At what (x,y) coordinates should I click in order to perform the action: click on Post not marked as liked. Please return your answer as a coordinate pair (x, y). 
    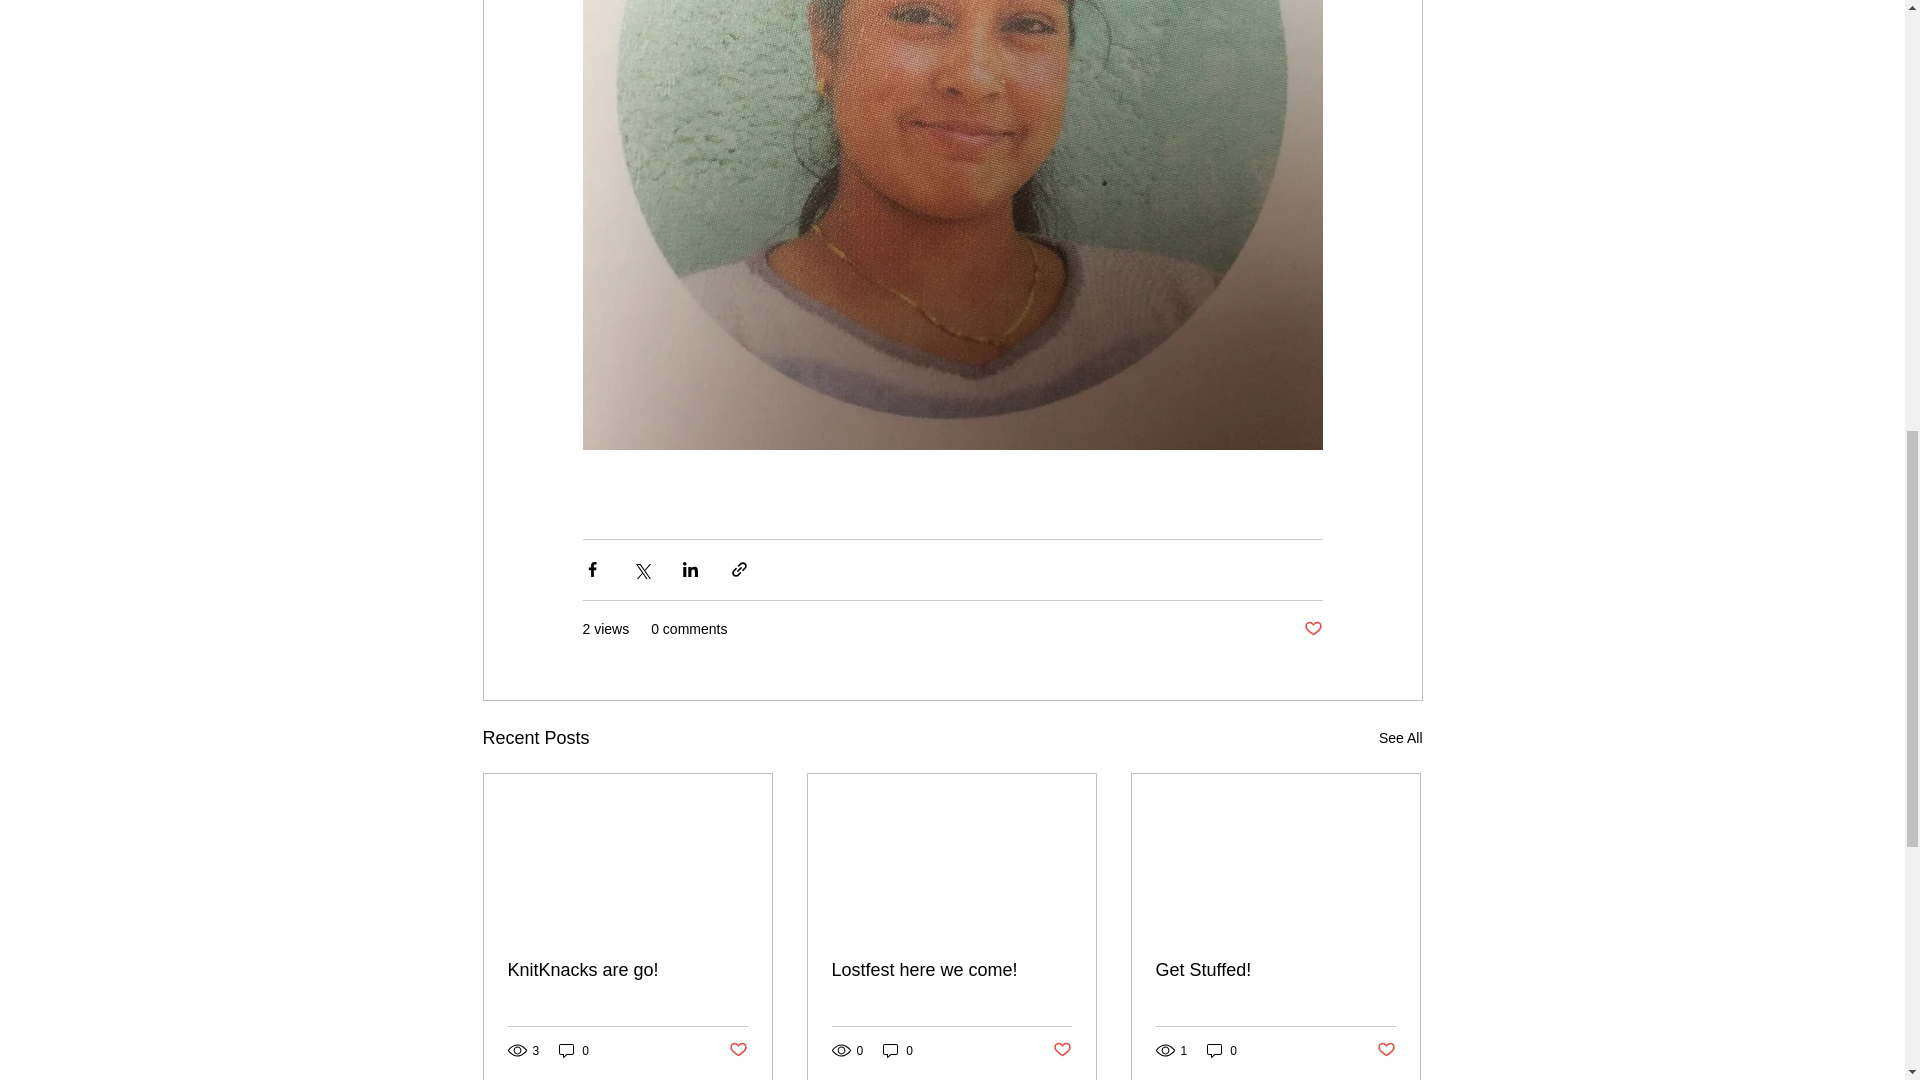
    Looking at the image, I should click on (1386, 1050).